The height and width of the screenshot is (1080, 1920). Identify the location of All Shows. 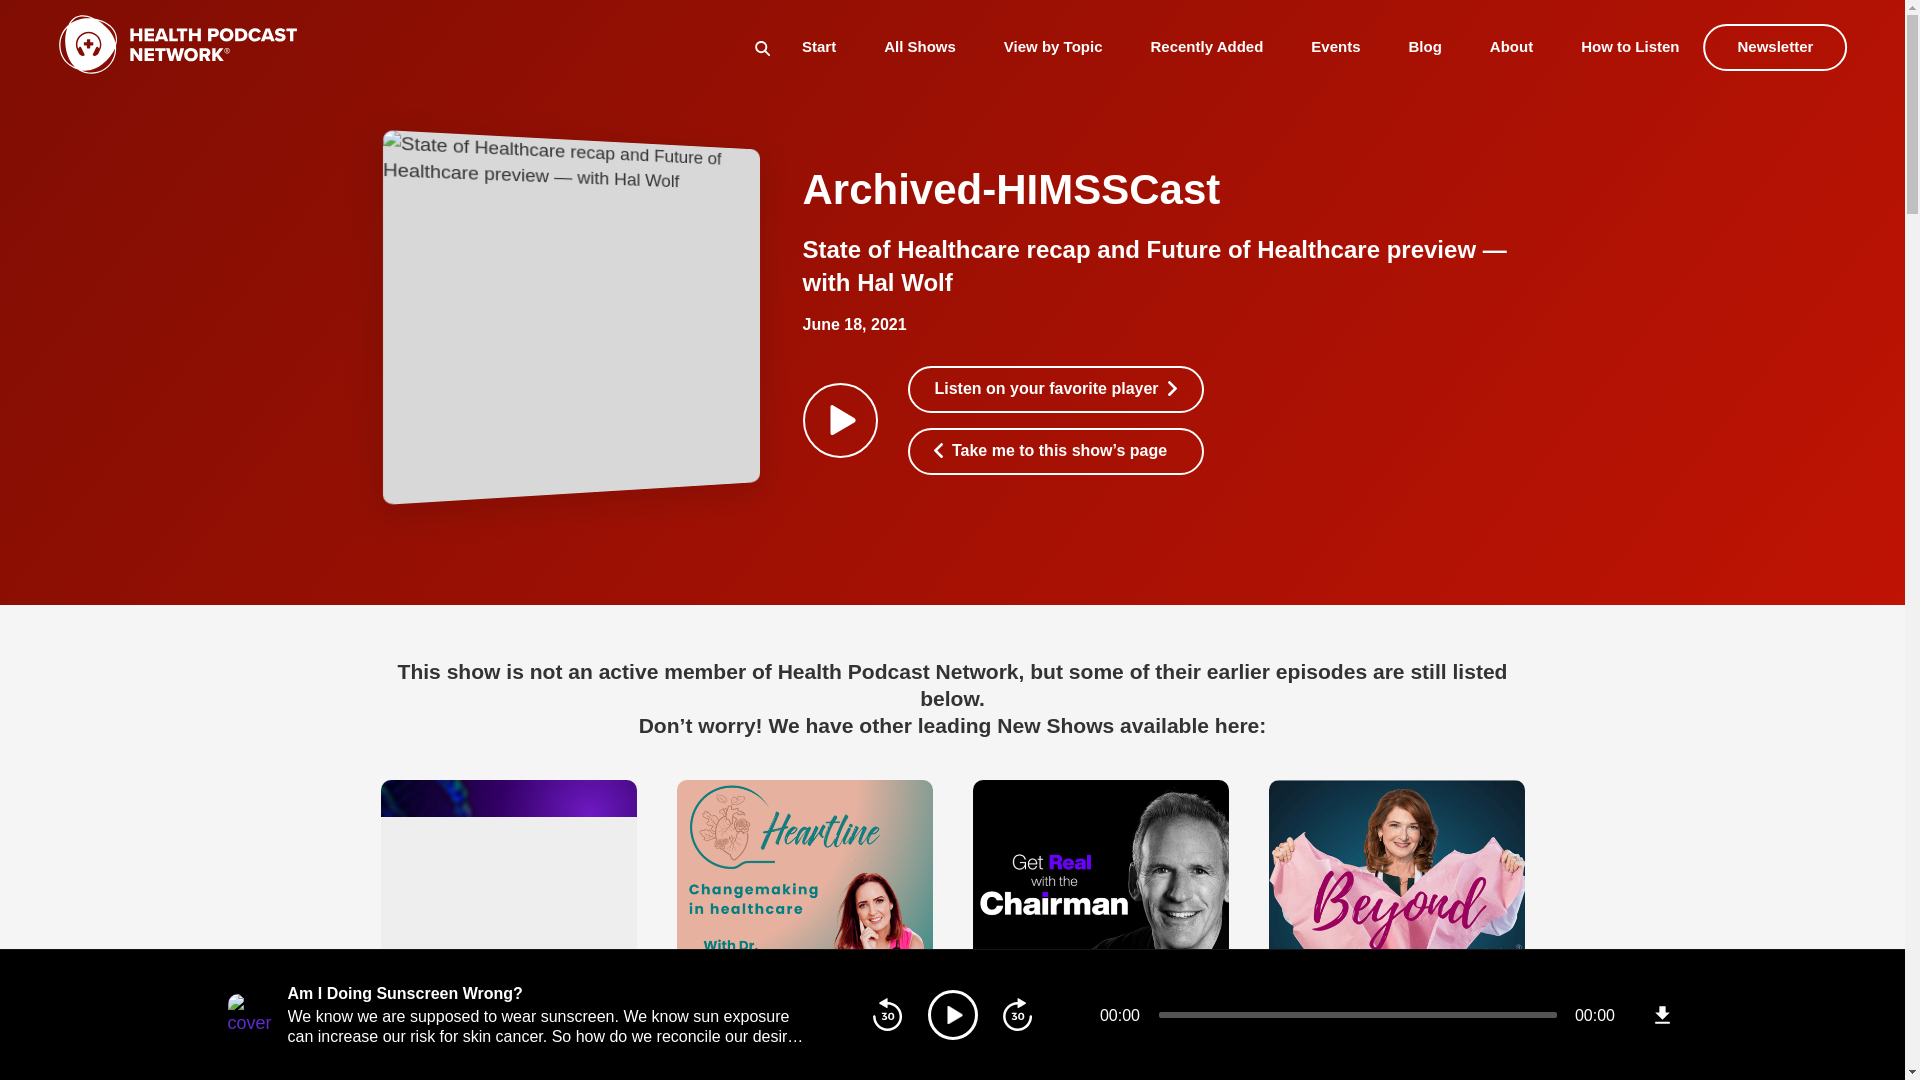
(920, 46).